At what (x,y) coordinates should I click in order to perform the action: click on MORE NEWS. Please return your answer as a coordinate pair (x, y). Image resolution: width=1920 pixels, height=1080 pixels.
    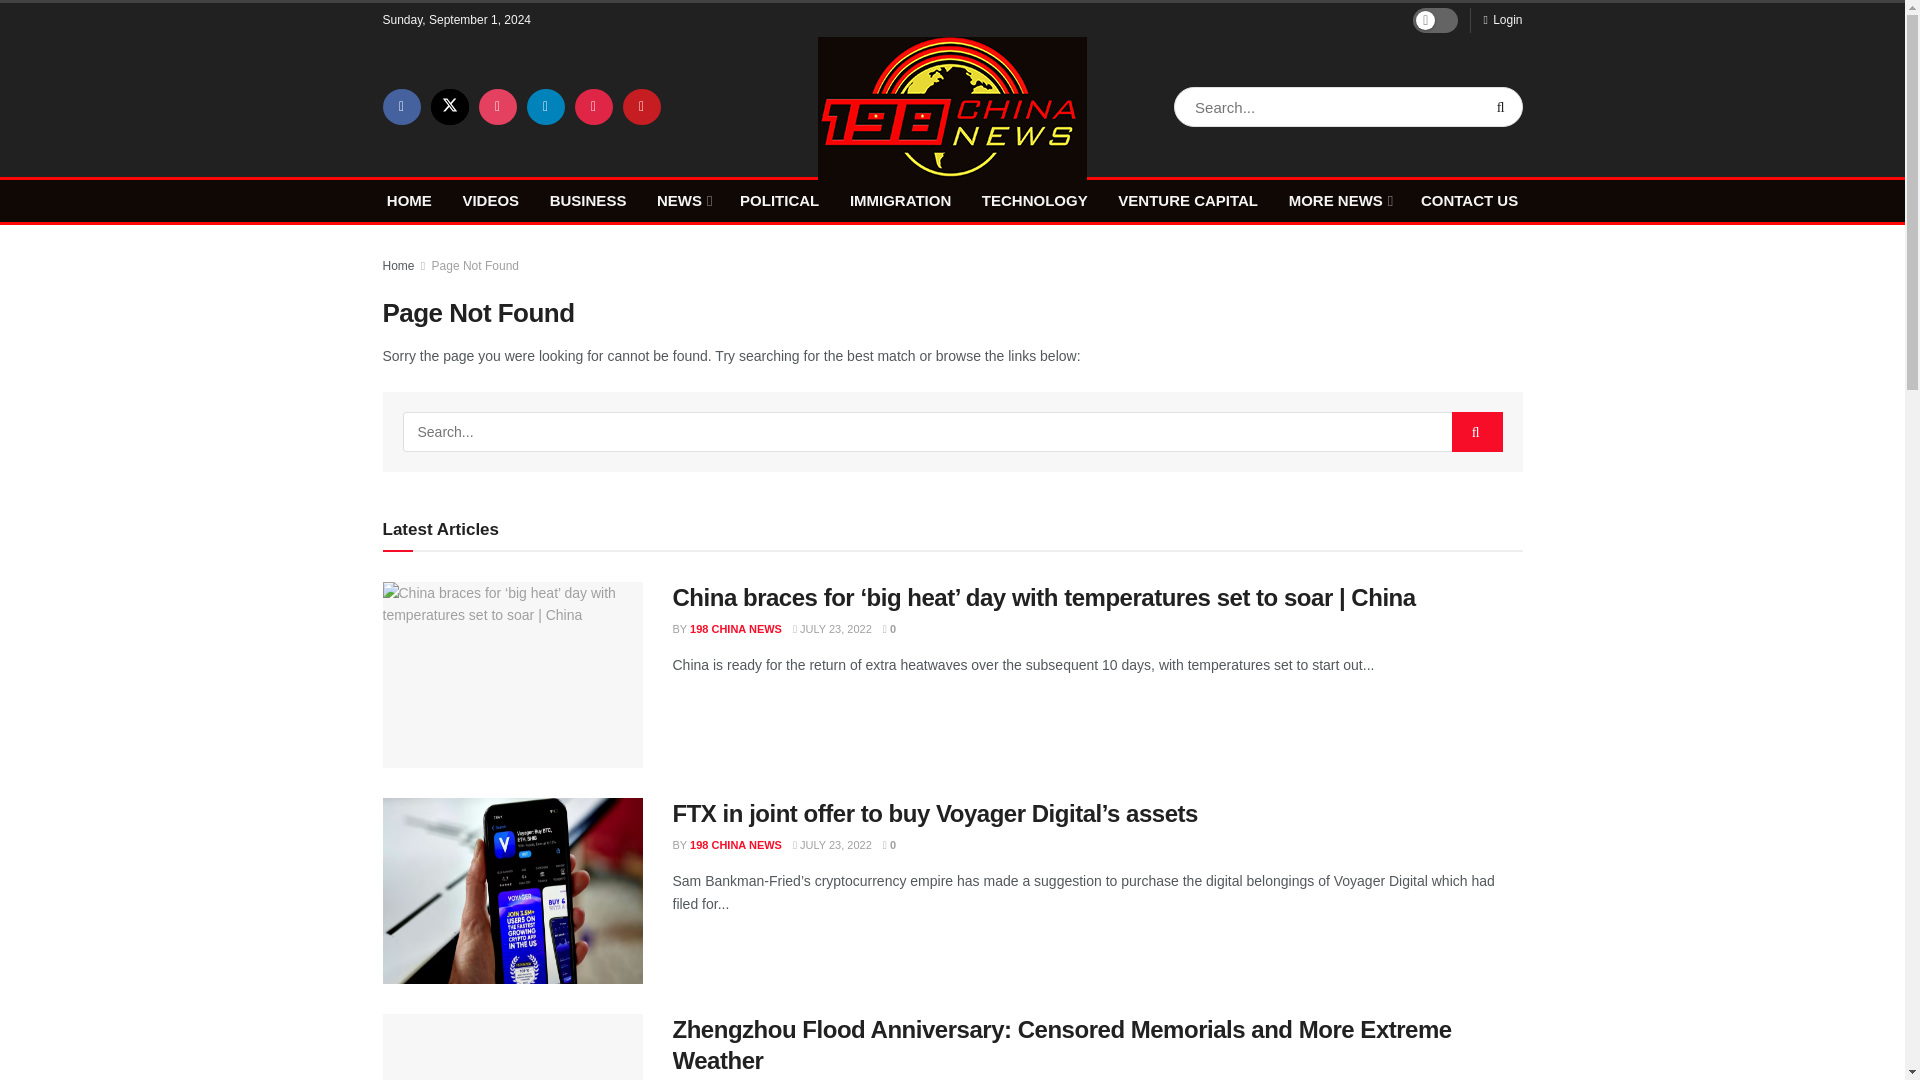
    Looking at the image, I should click on (1339, 200).